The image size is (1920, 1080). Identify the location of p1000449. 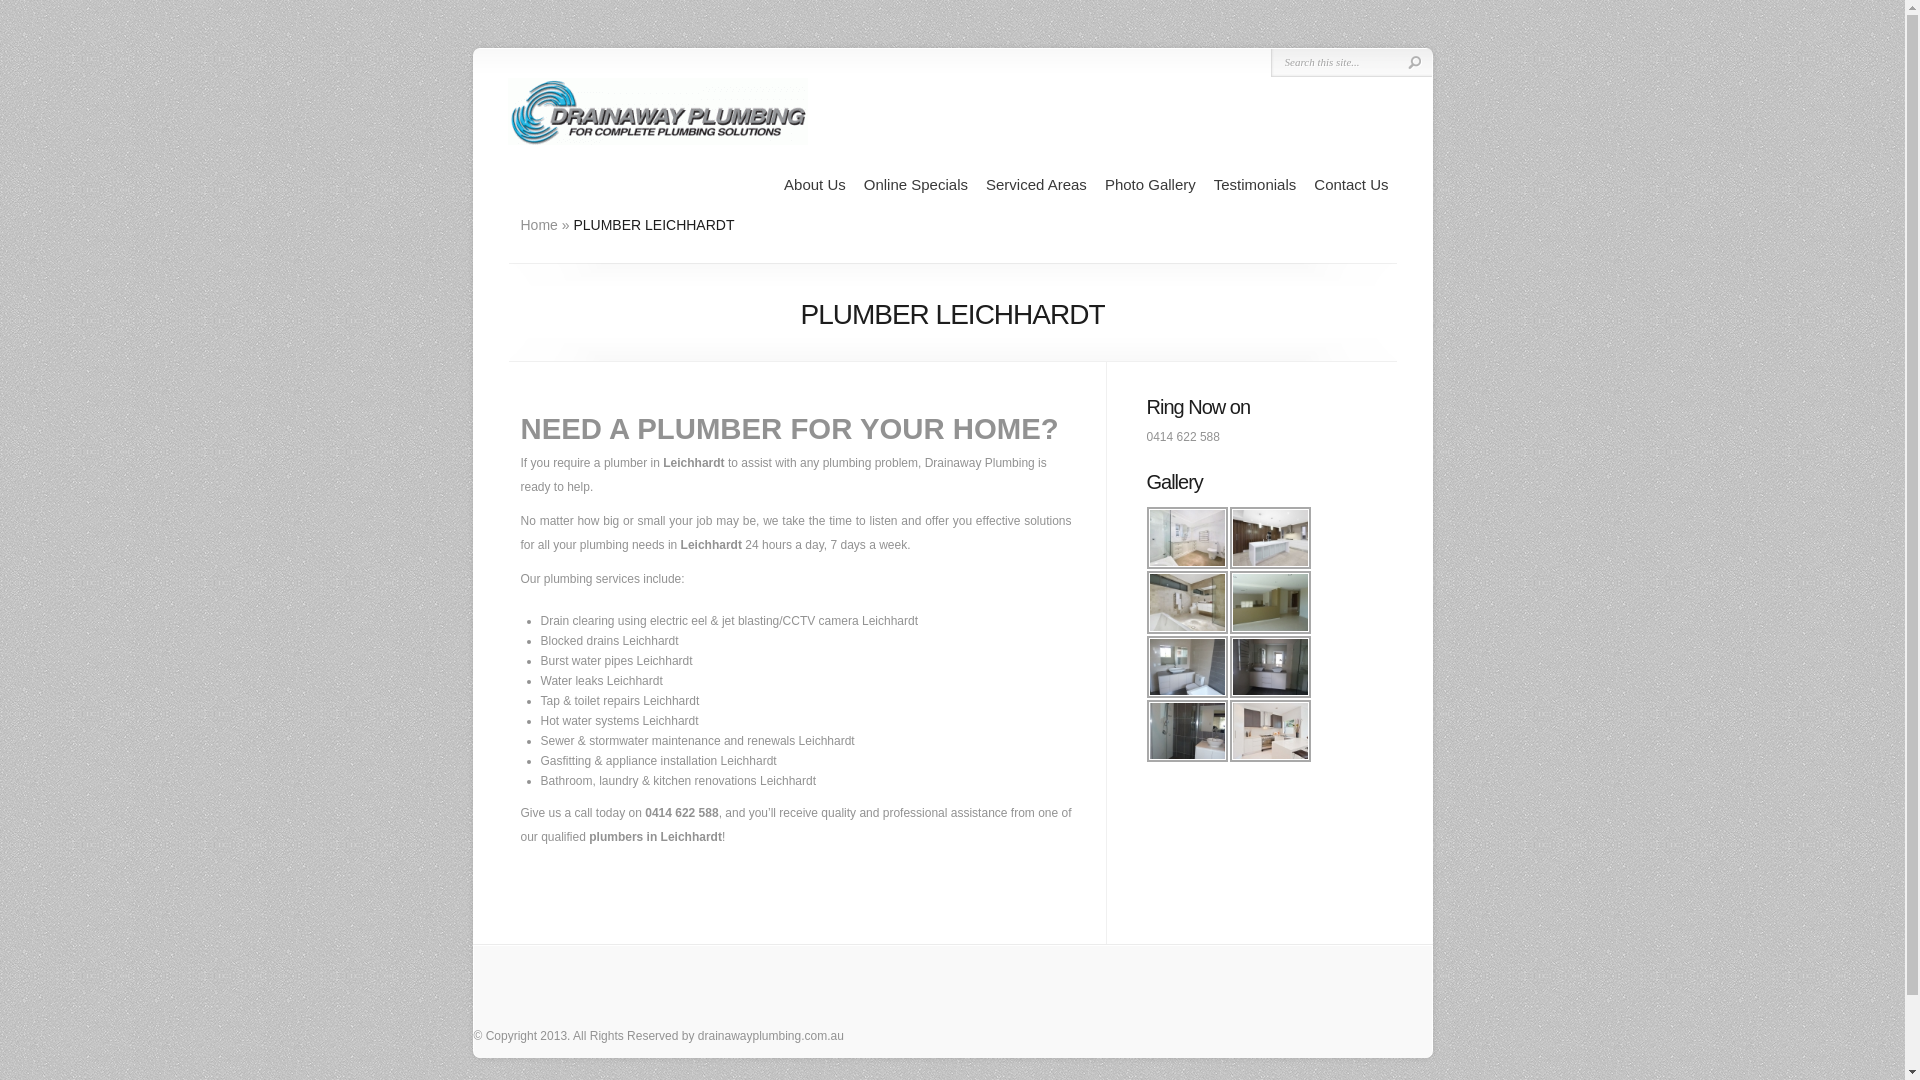
(1270, 667).